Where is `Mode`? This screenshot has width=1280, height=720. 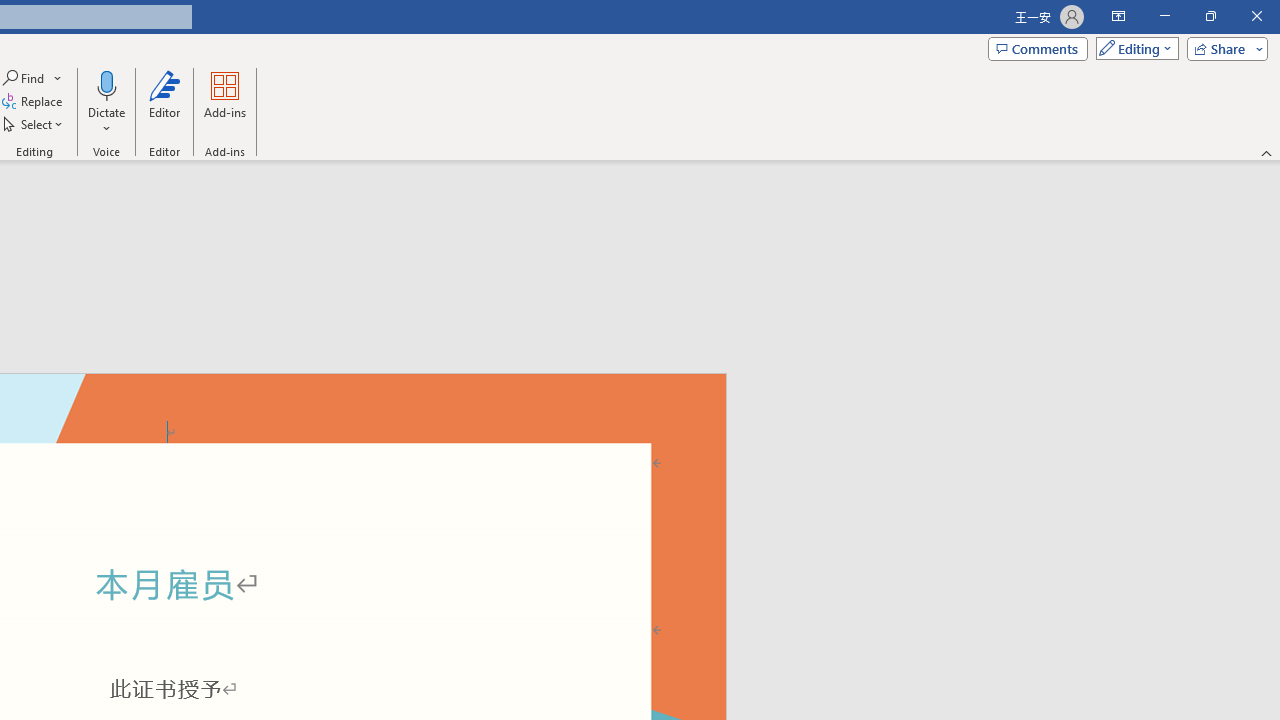 Mode is located at coordinates (1133, 48).